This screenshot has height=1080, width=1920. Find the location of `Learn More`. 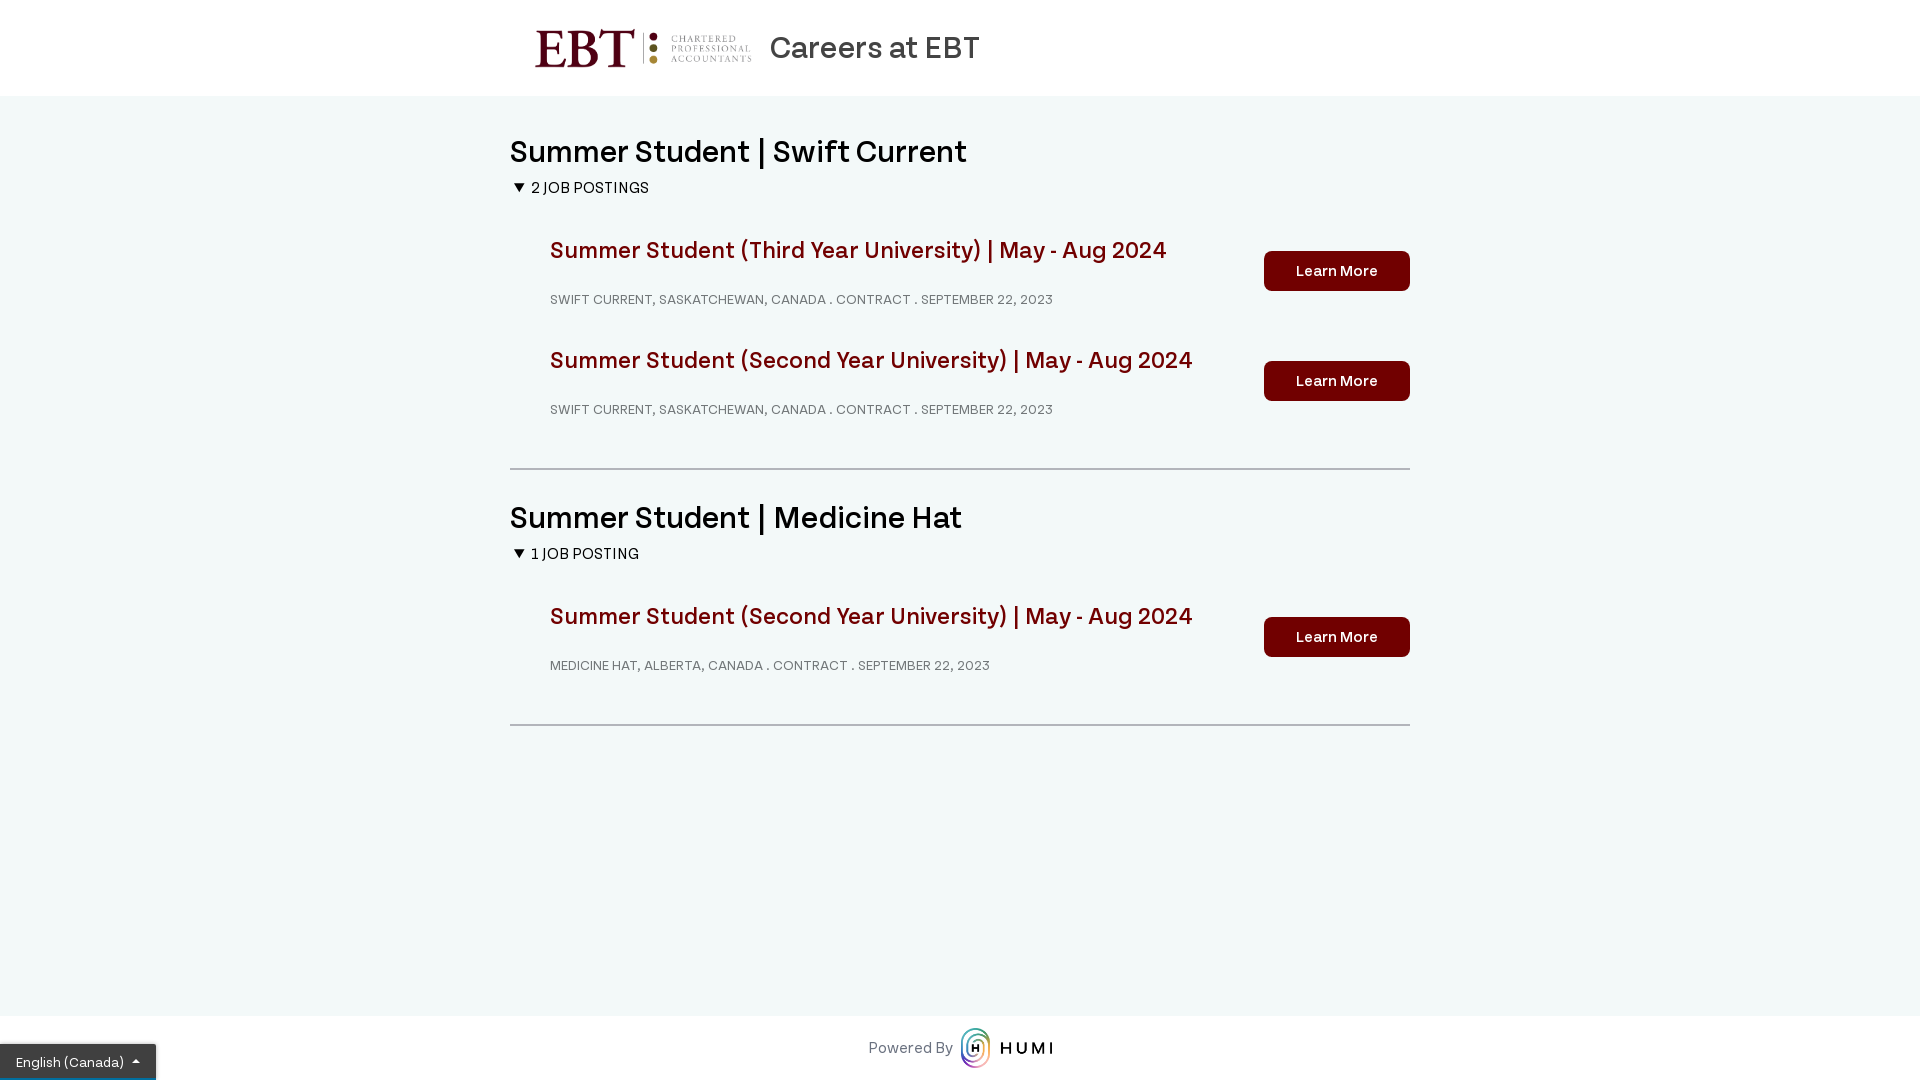

Learn More is located at coordinates (1337, 381).